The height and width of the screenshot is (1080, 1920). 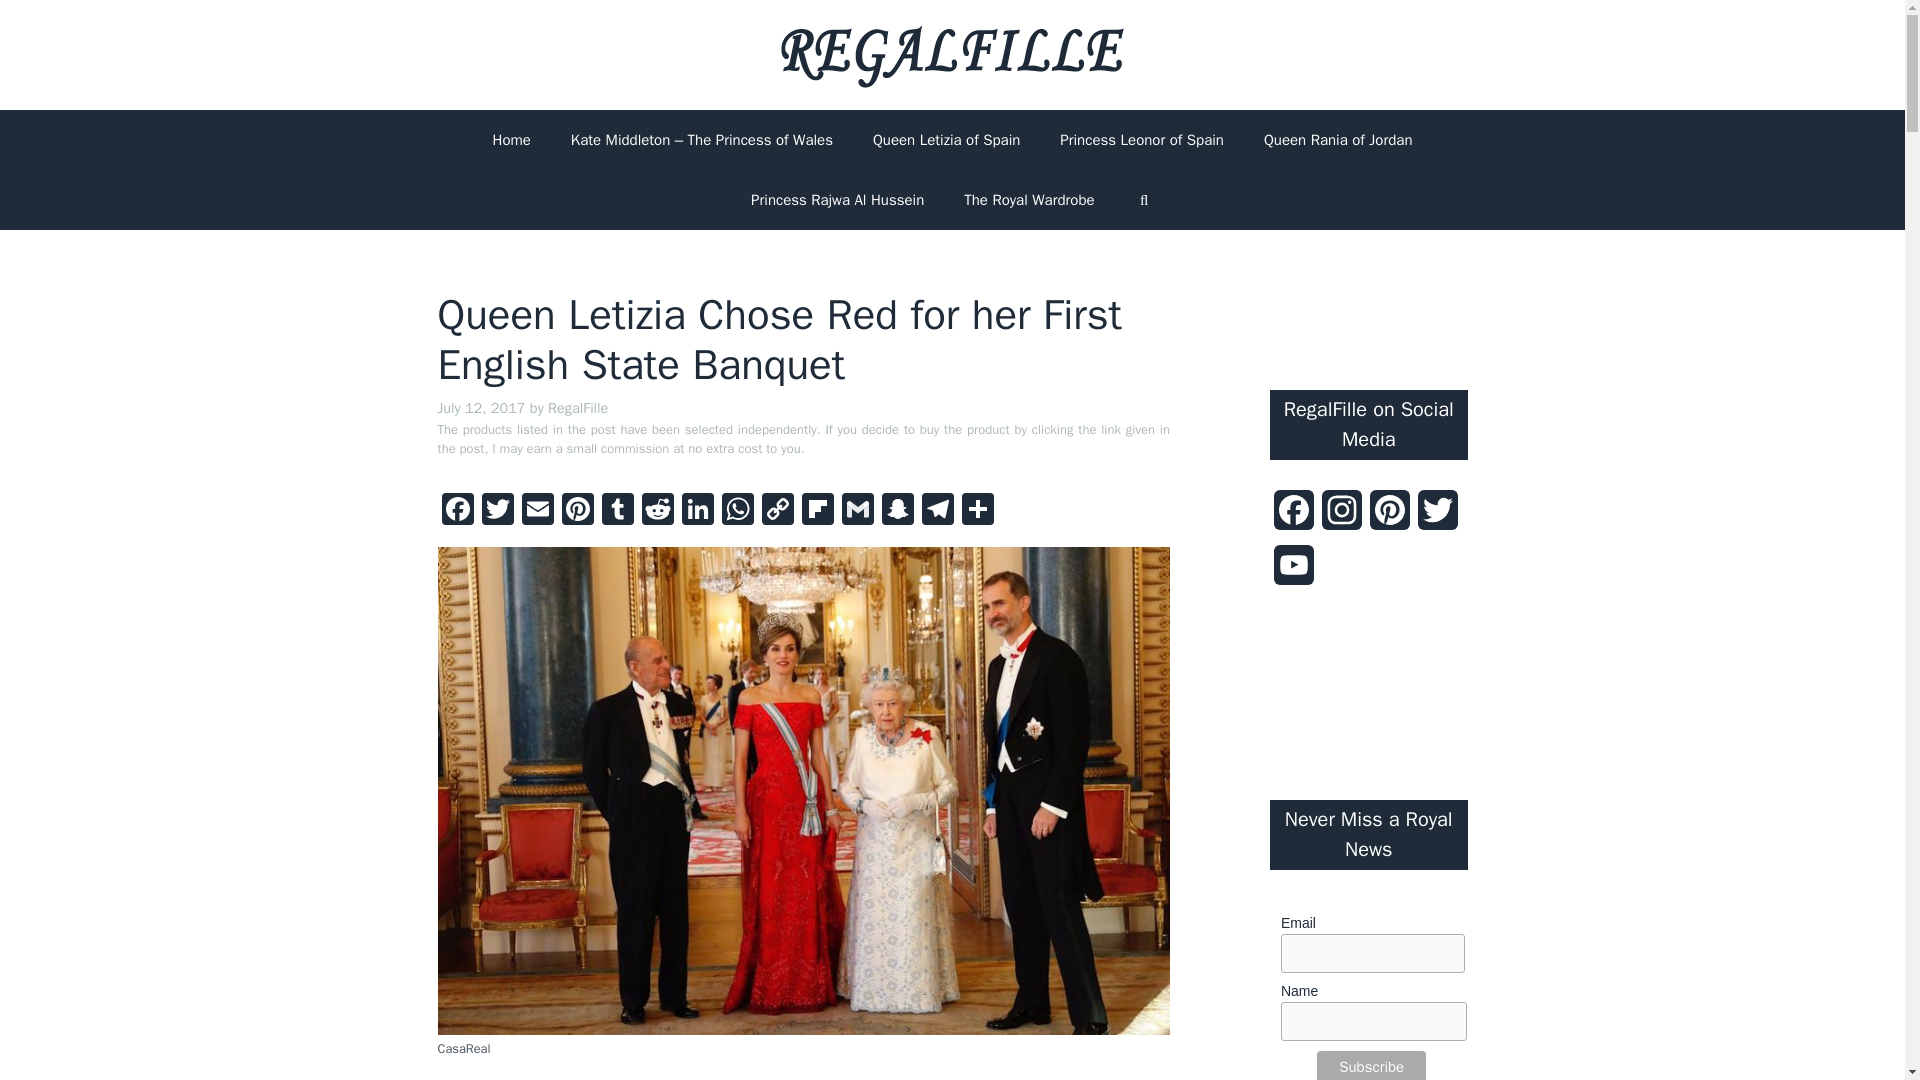 I want to click on LinkedIn, so click(x=698, y=512).